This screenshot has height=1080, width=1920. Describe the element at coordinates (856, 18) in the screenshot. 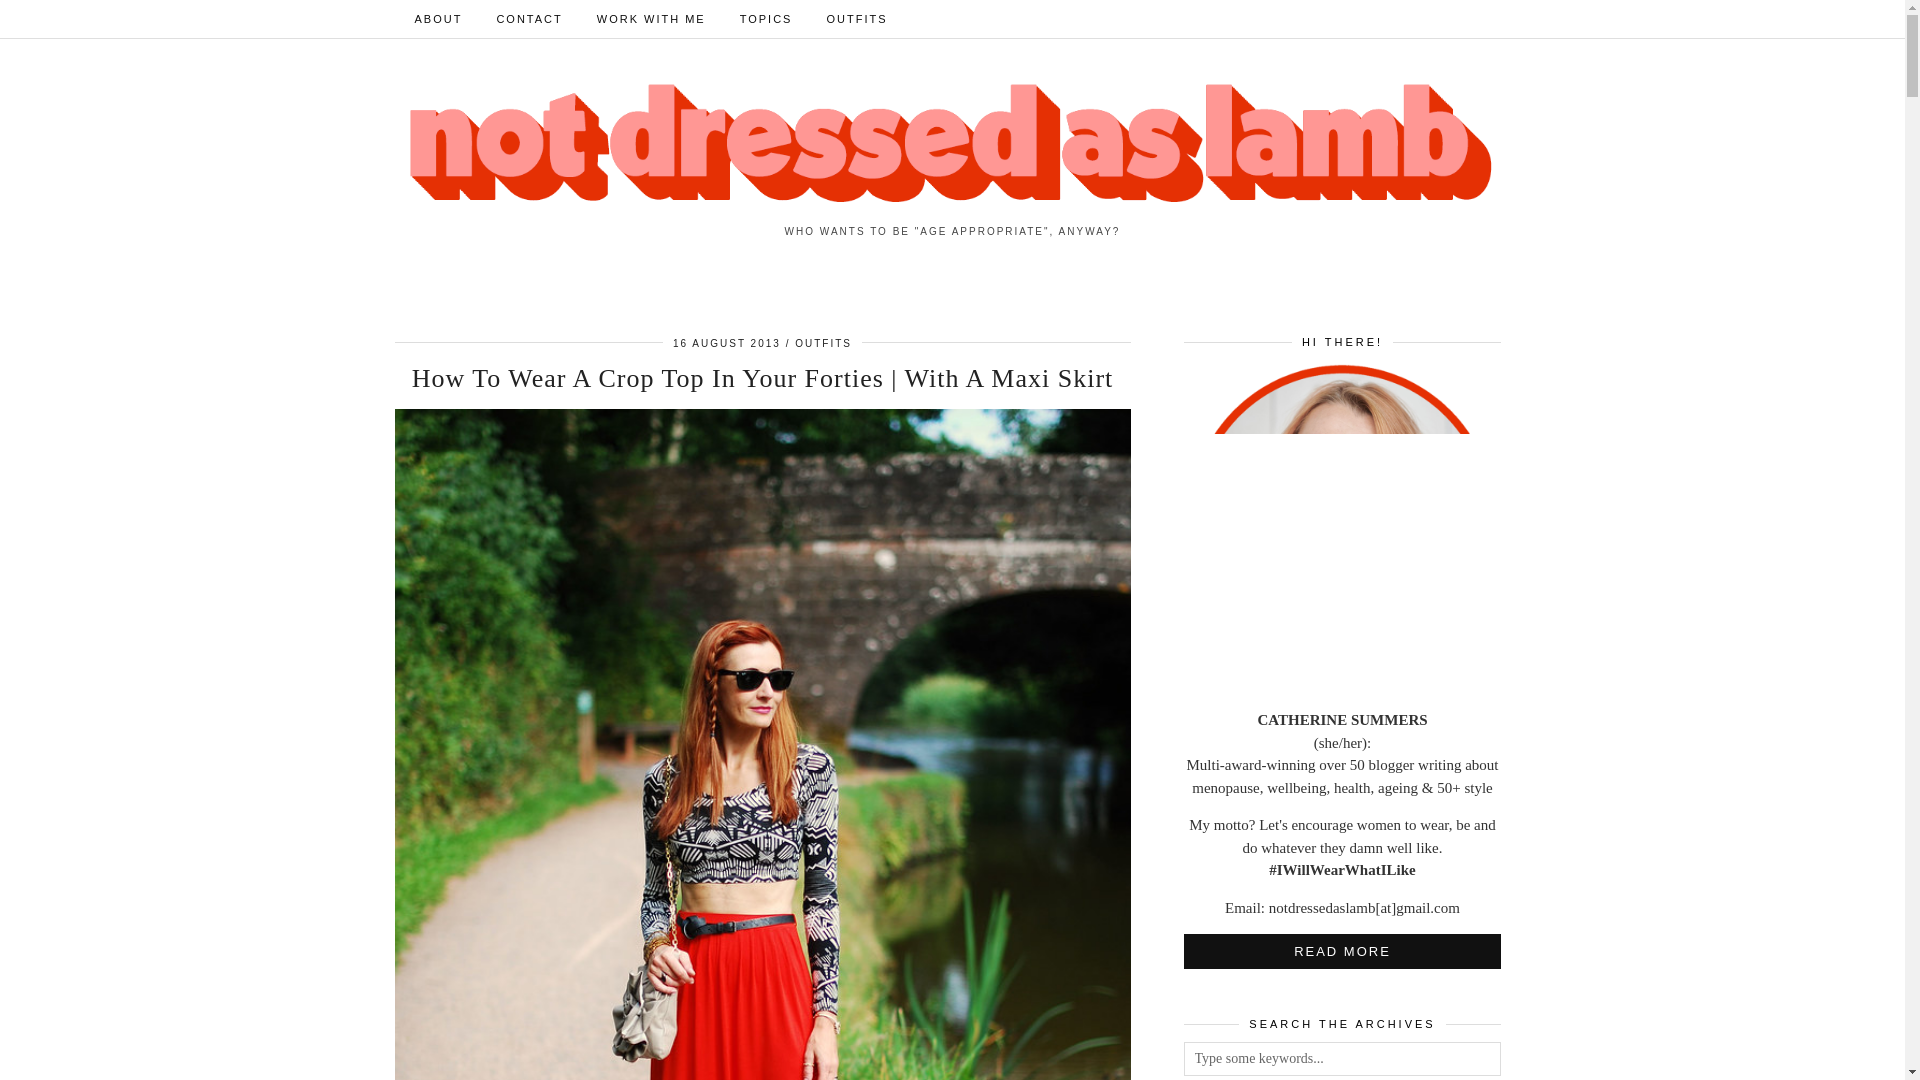

I see `OUTFITS` at that location.